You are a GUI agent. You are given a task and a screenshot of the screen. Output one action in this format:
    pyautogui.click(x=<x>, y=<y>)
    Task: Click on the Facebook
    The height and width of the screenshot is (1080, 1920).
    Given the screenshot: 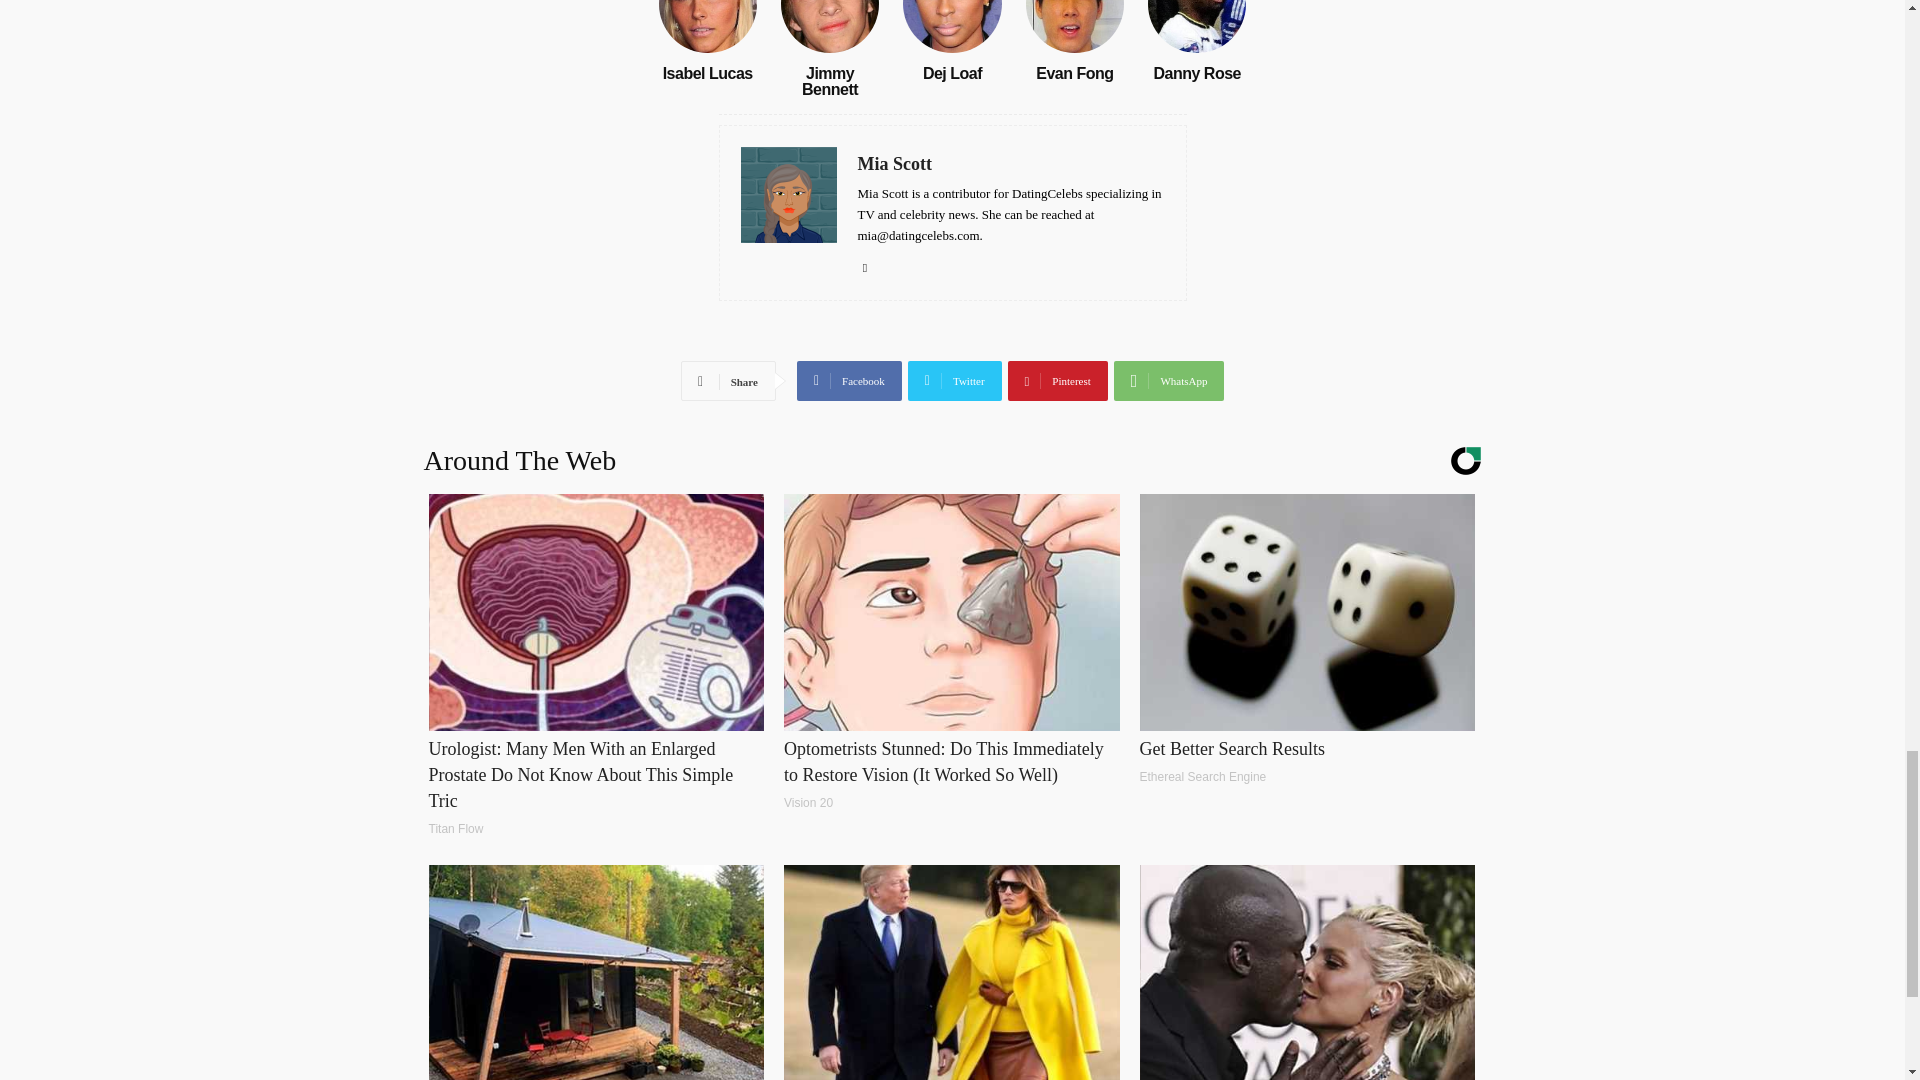 What is the action you would take?
    pyautogui.click(x=849, y=380)
    